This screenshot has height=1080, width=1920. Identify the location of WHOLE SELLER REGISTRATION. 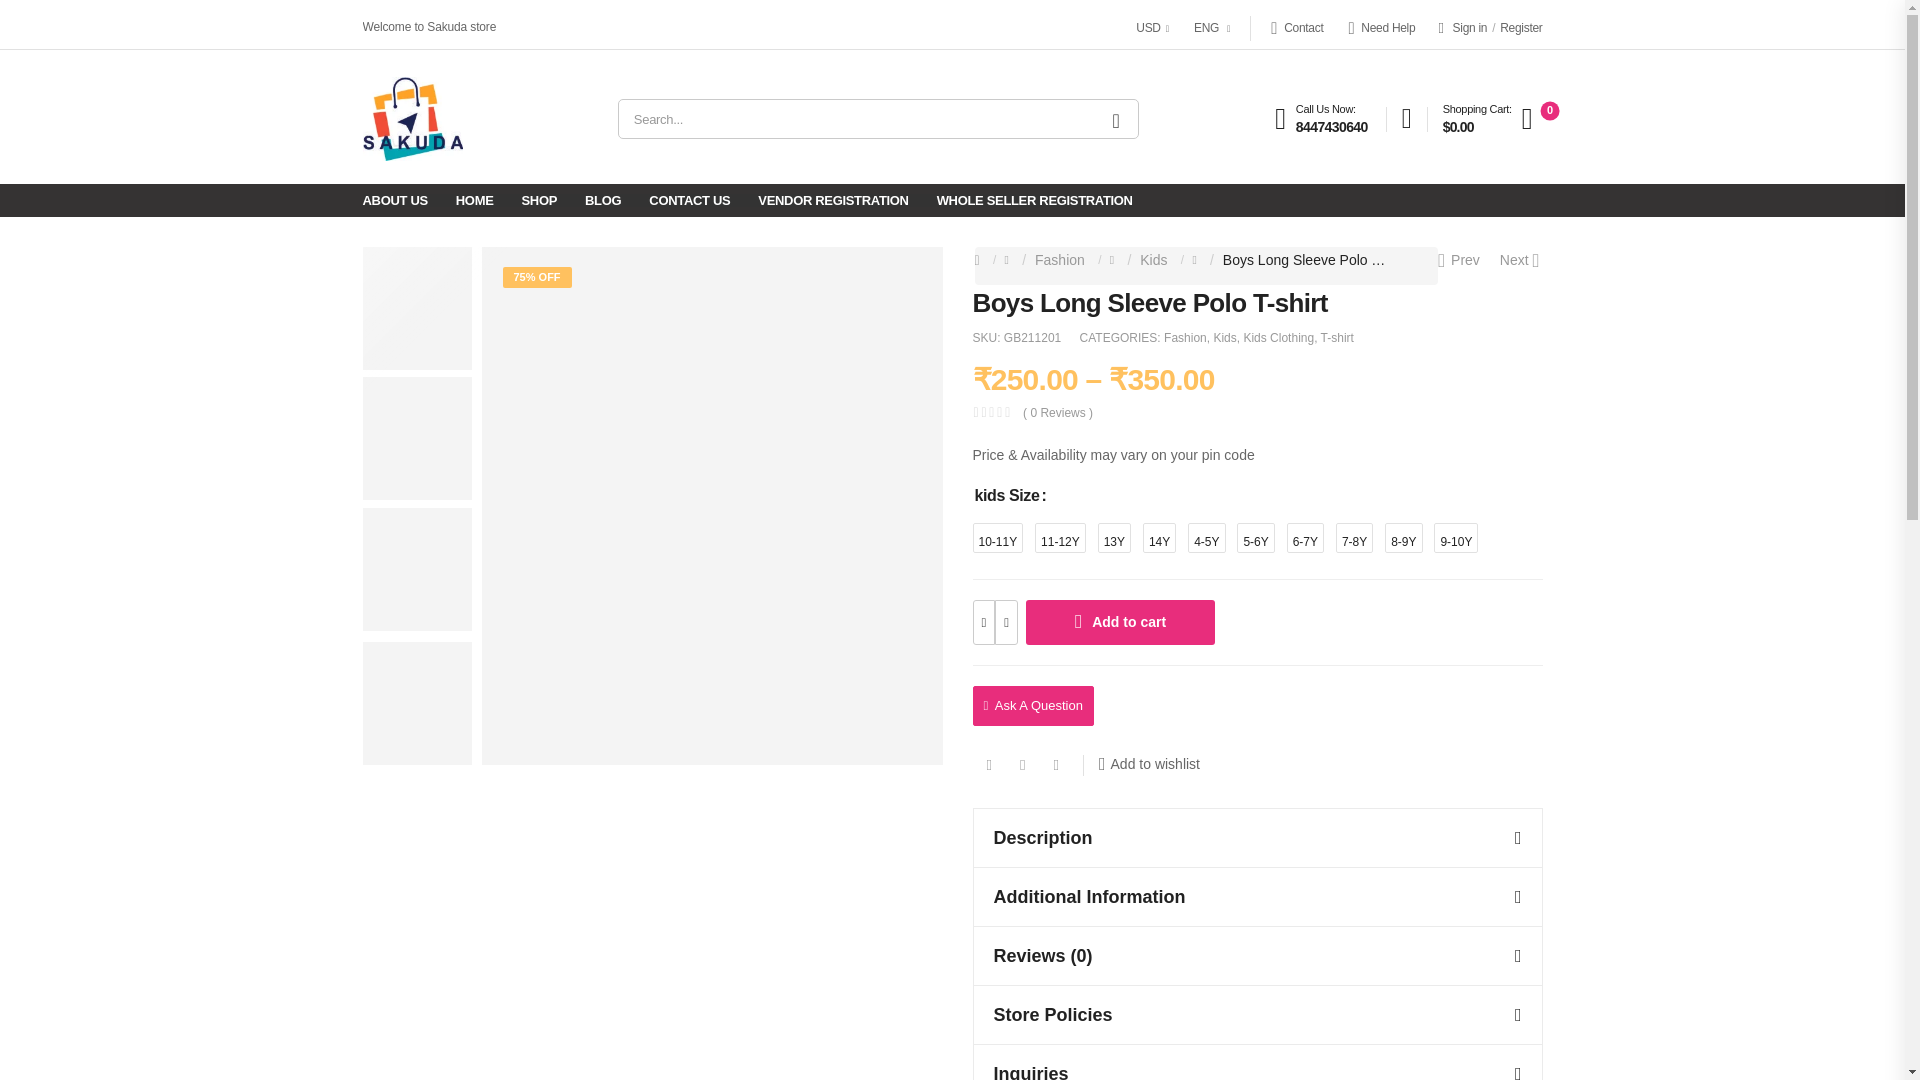
(1034, 200).